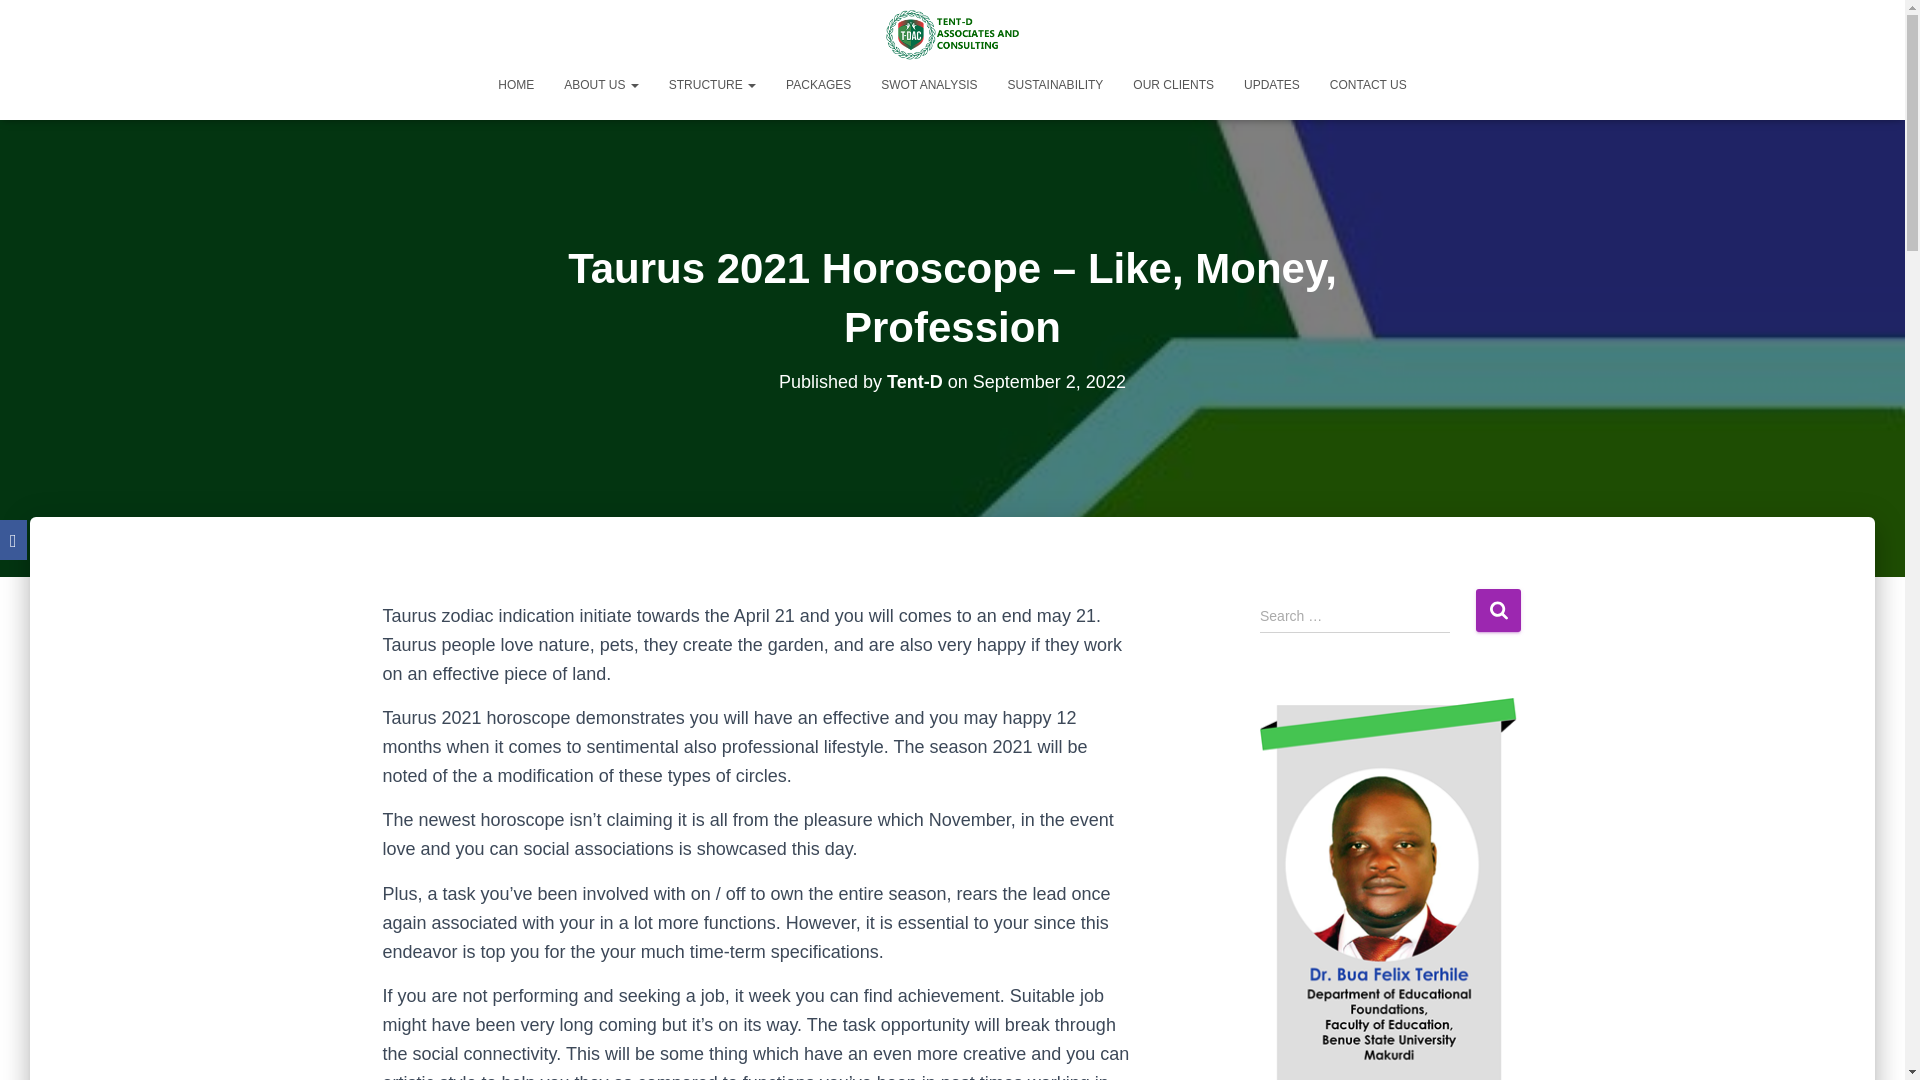  I want to click on HOME, so click(516, 85).